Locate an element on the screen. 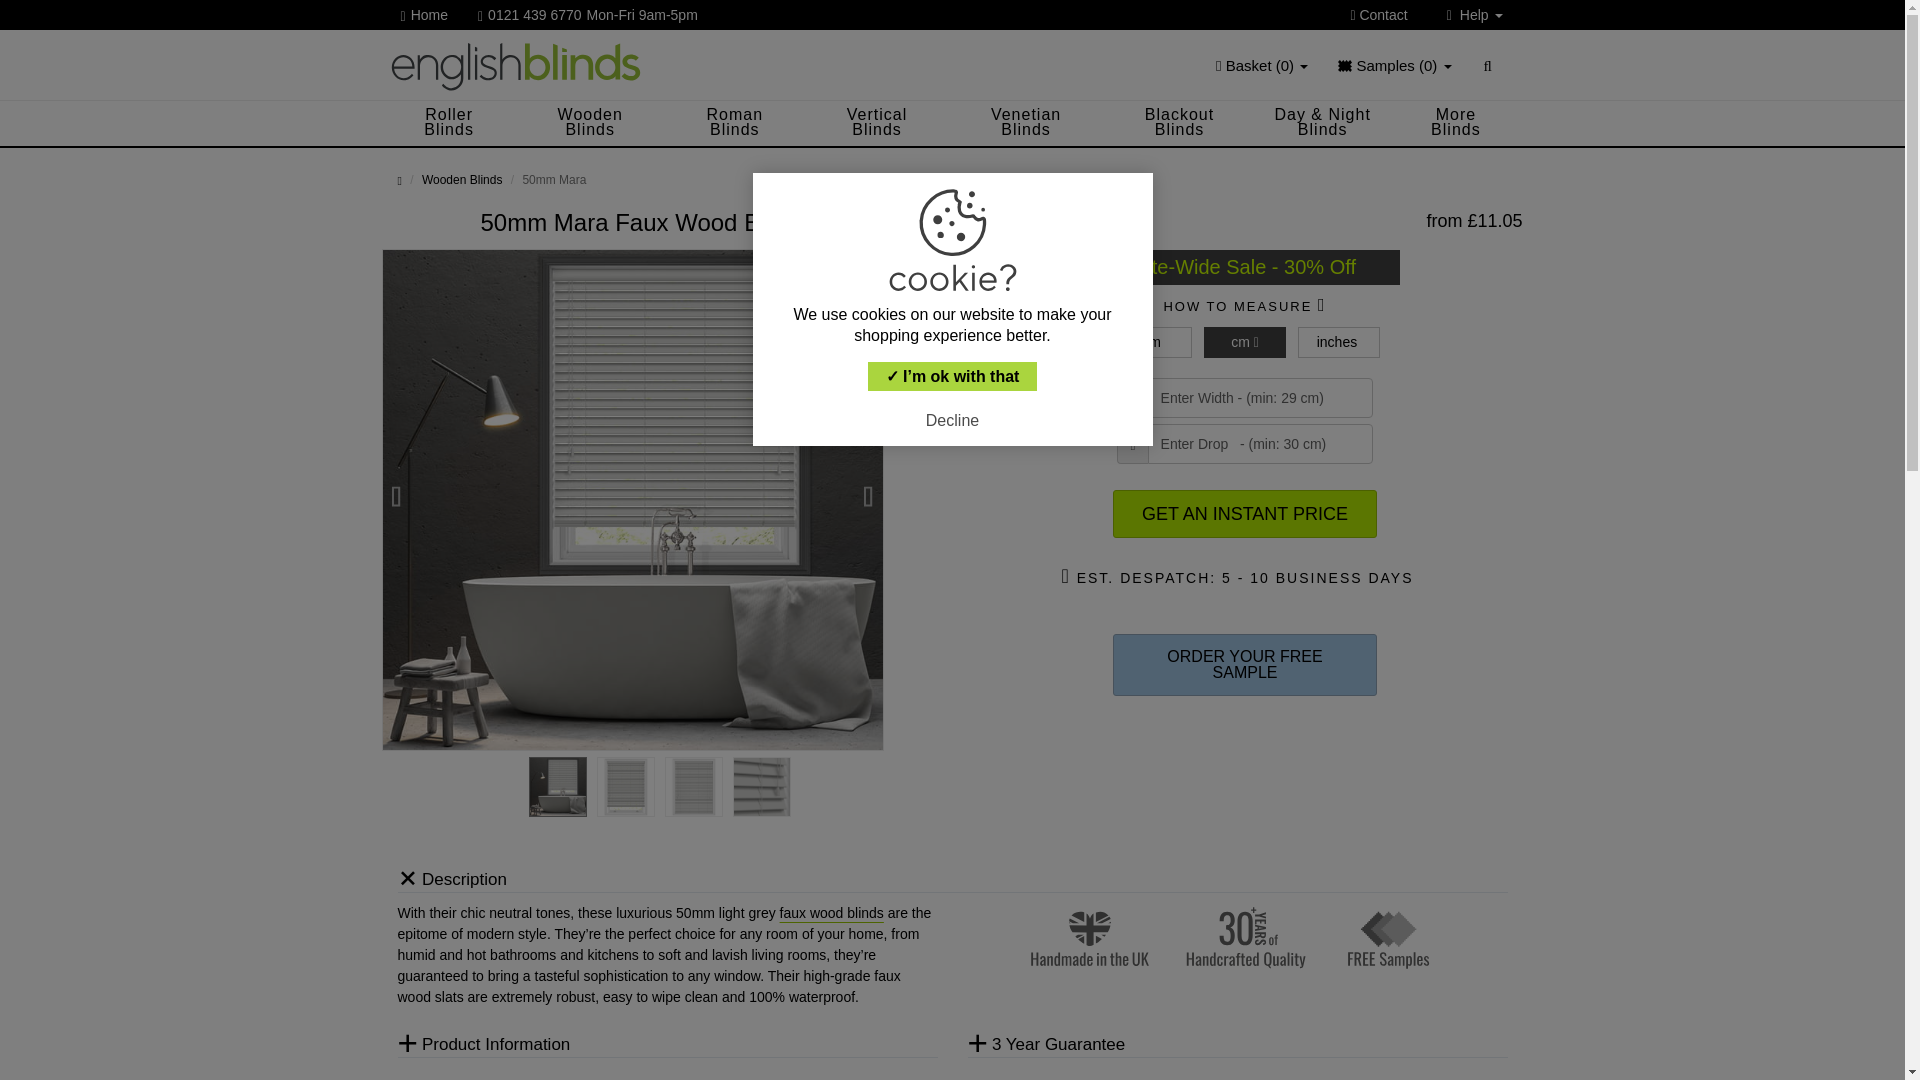 This screenshot has height=1080, width=1920. Help is located at coordinates (1475, 15).